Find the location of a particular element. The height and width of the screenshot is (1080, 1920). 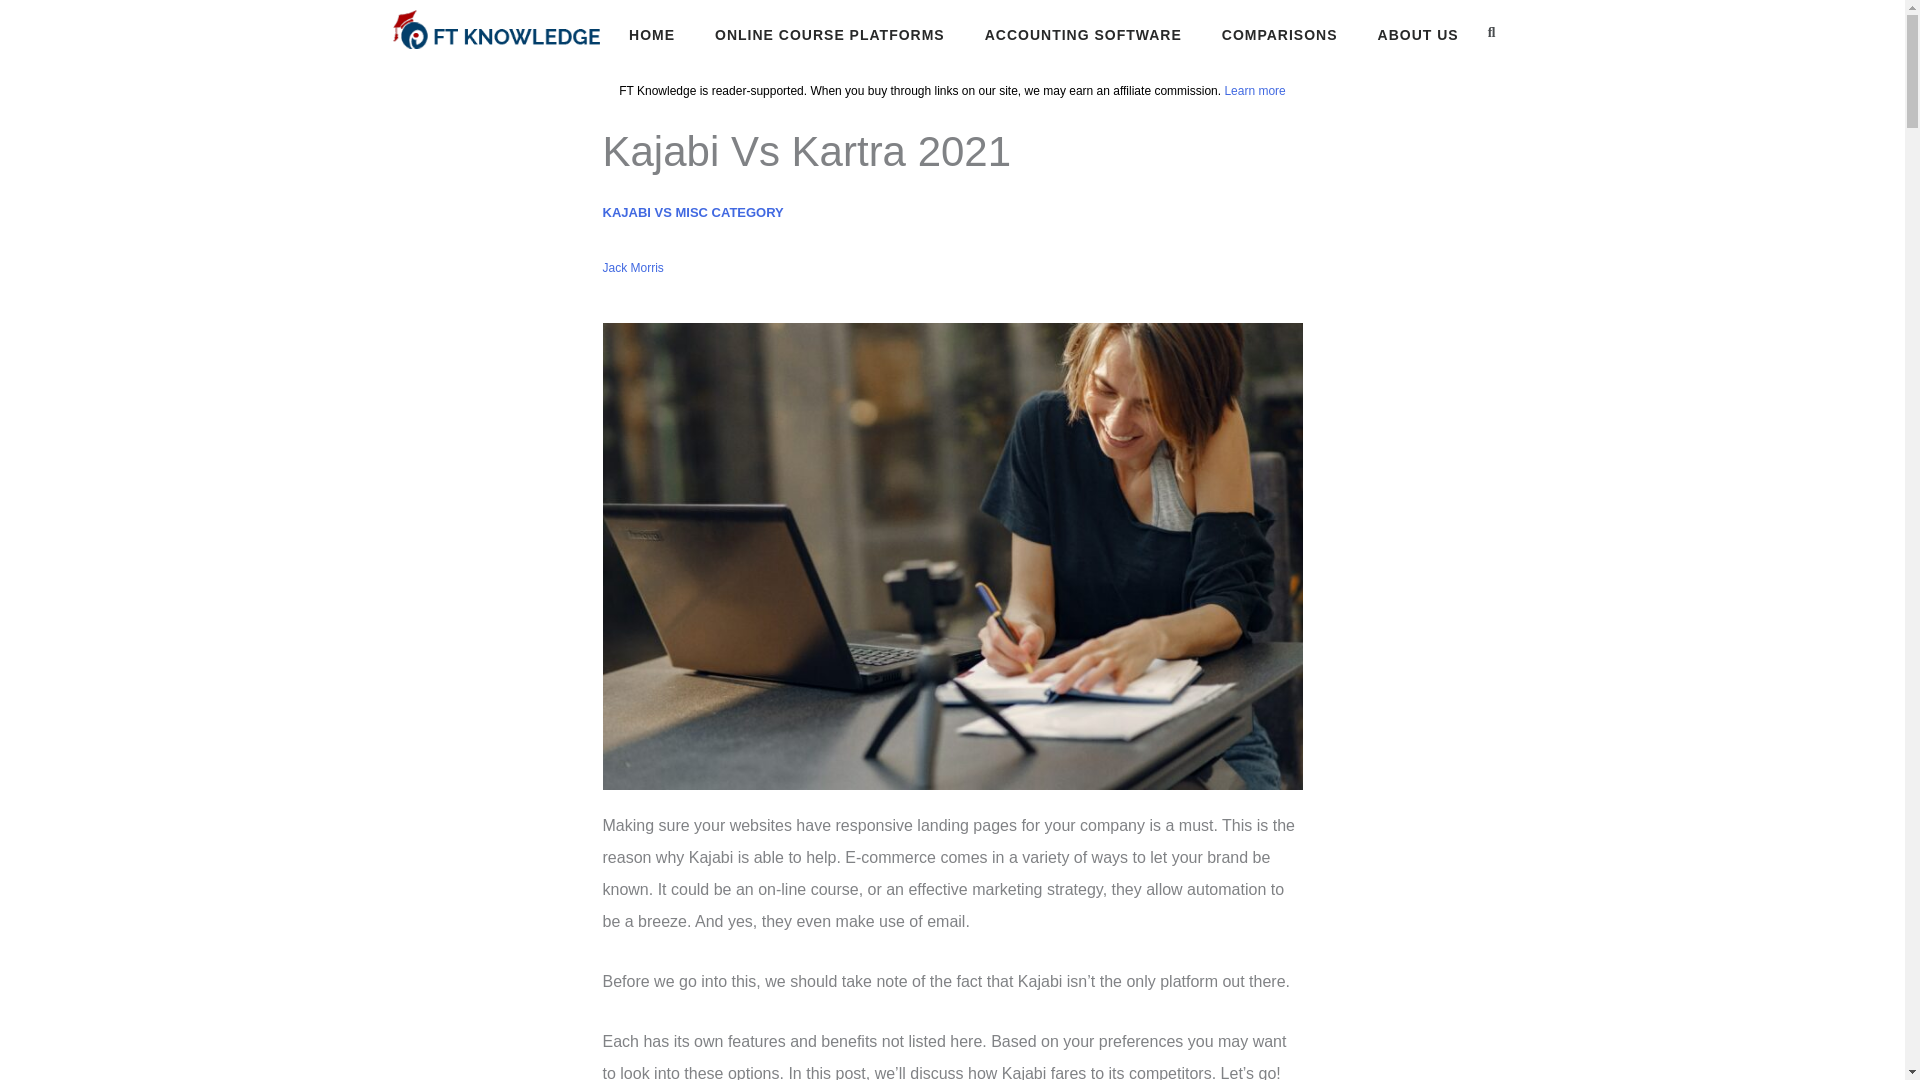

ABOUT US is located at coordinates (1418, 35).